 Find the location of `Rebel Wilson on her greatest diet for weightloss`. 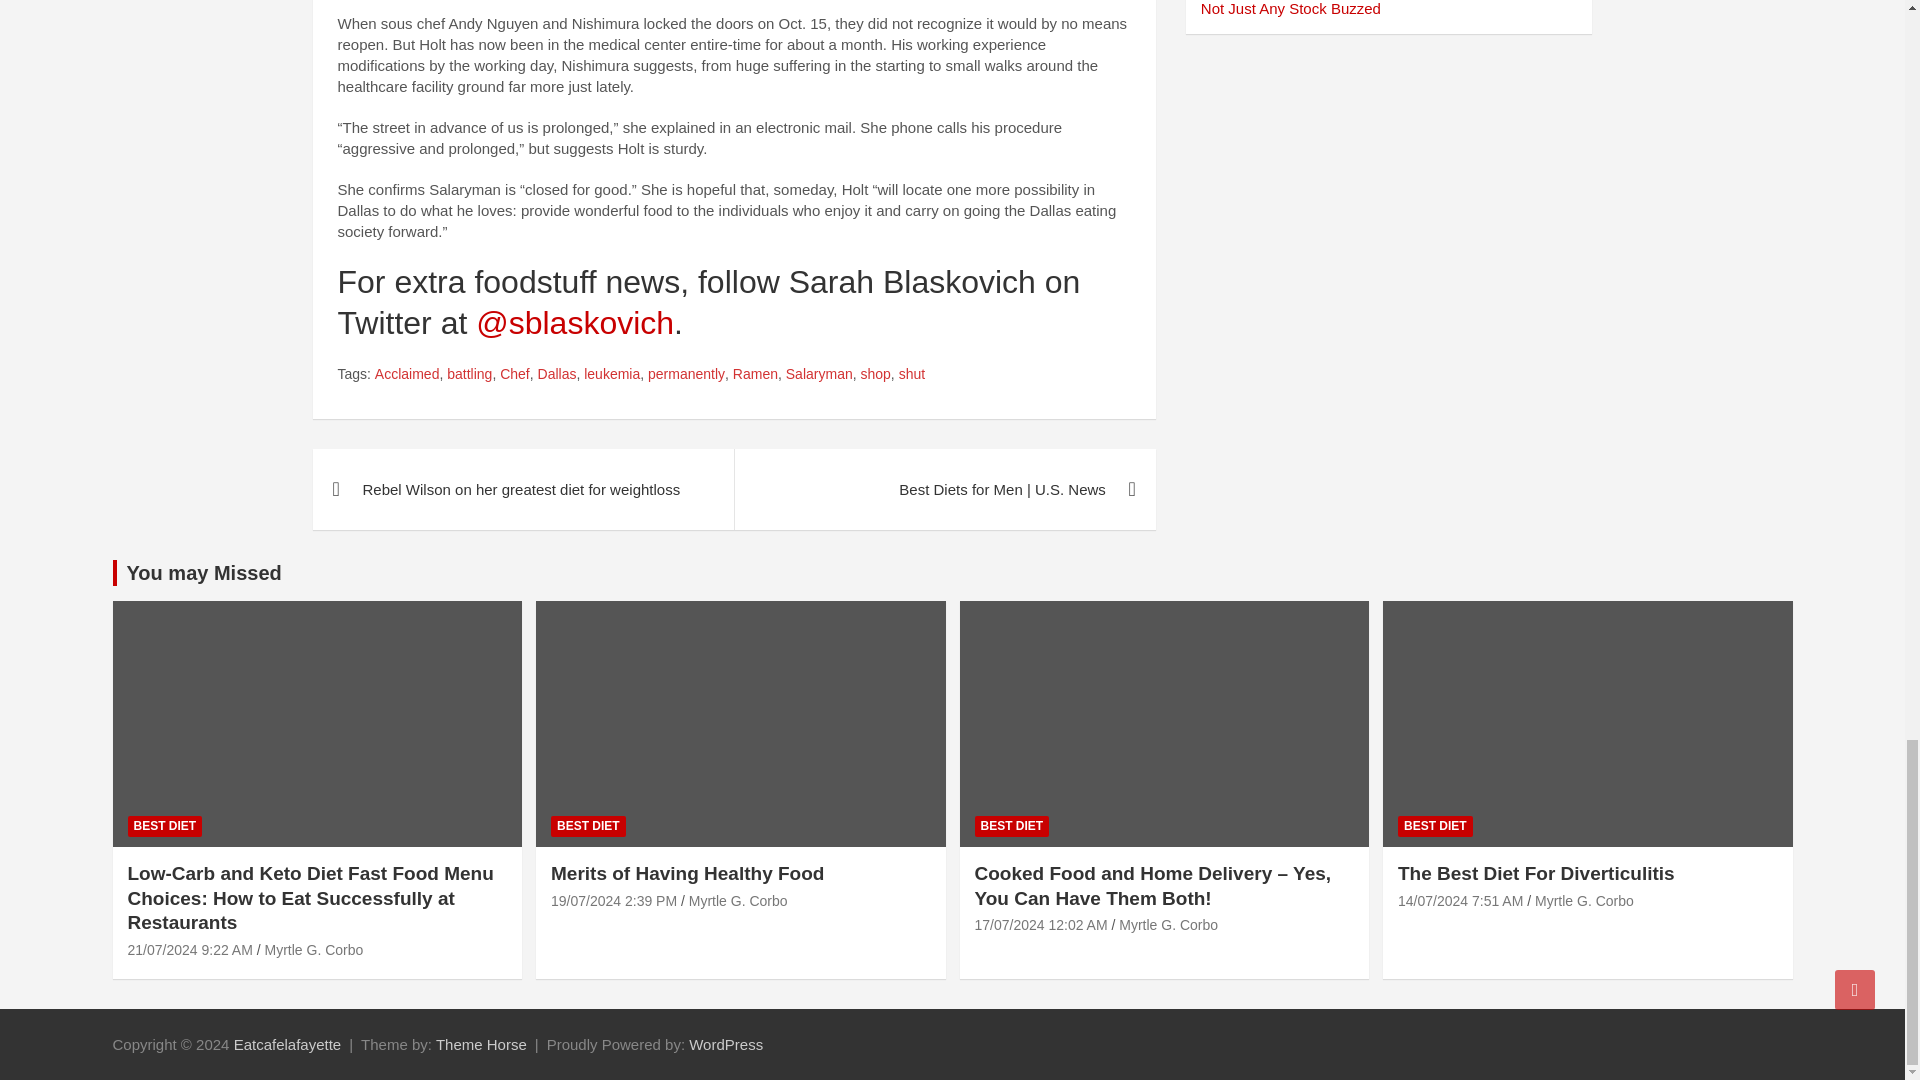

Rebel Wilson on her greatest diet for weightloss is located at coordinates (522, 490).